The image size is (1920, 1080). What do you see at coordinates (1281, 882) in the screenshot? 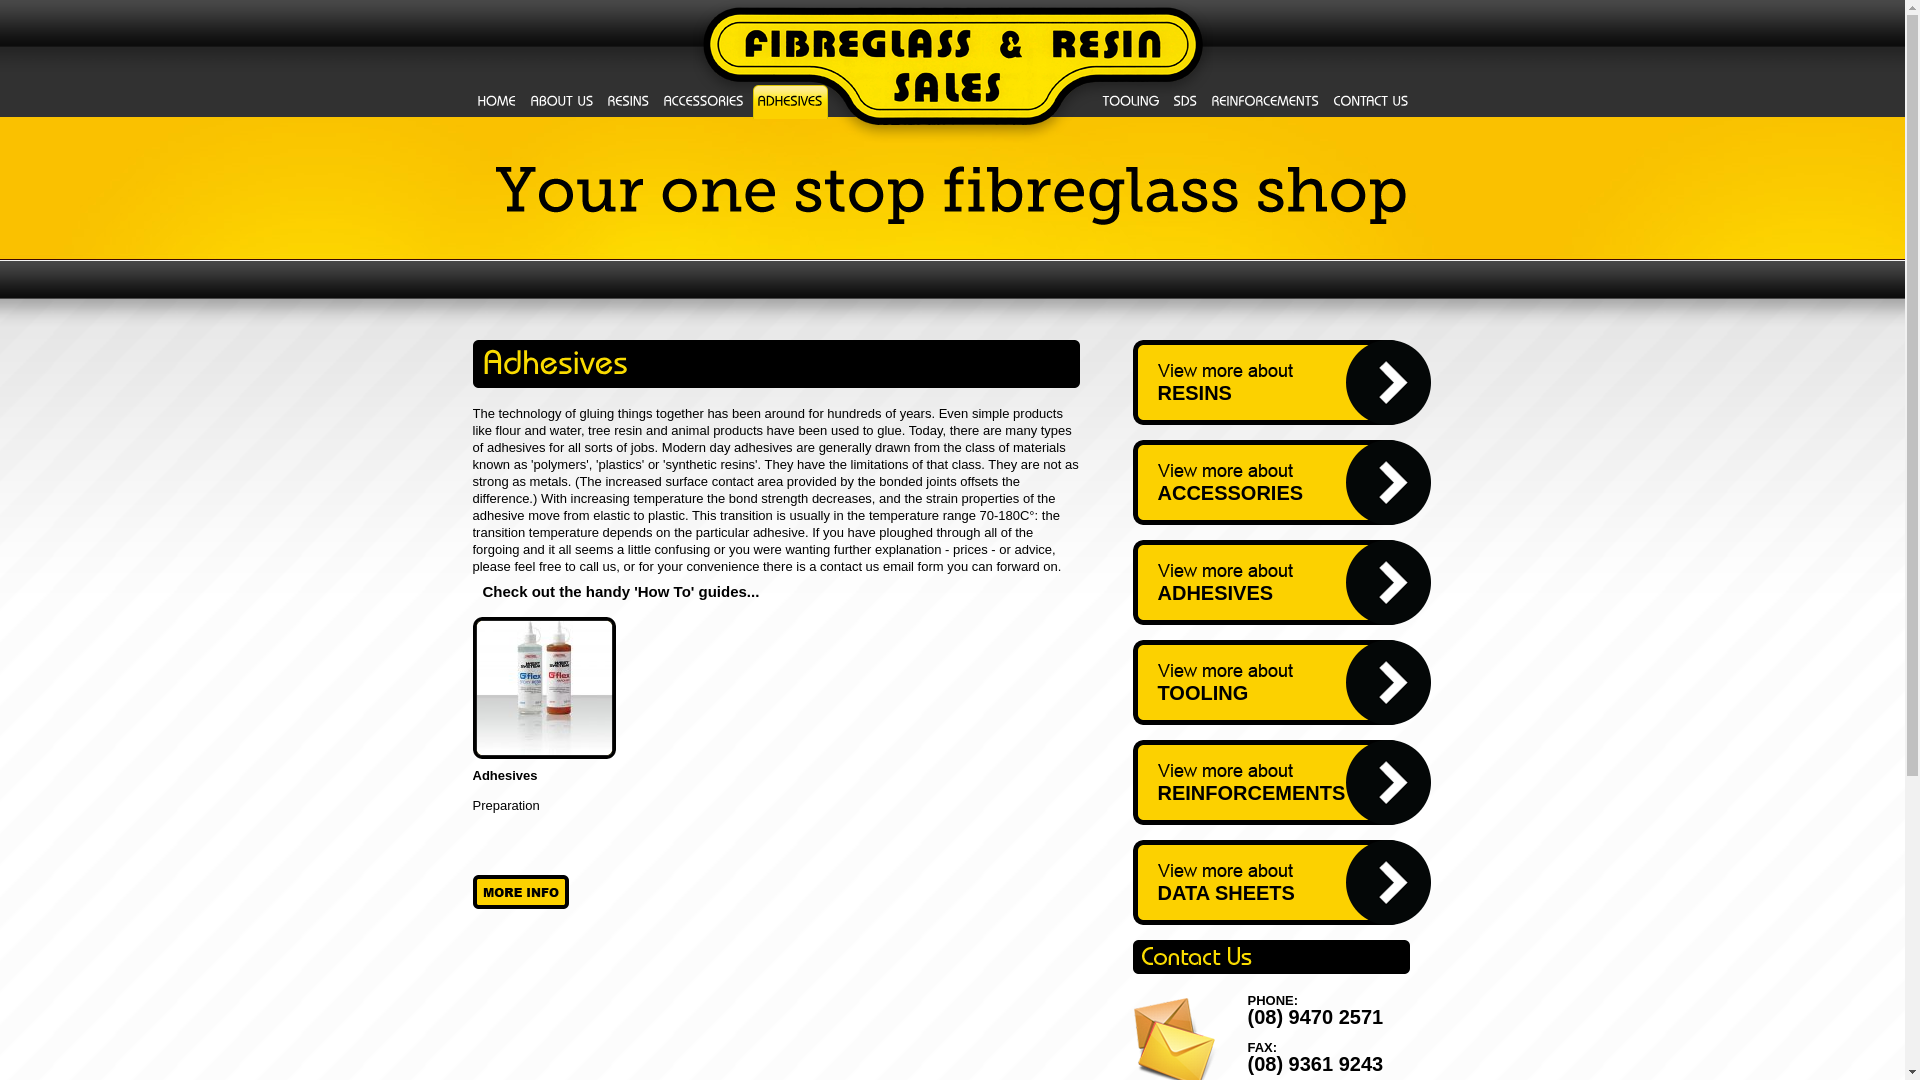
I see `DATA SHEETS` at bounding box center [1281, 882].